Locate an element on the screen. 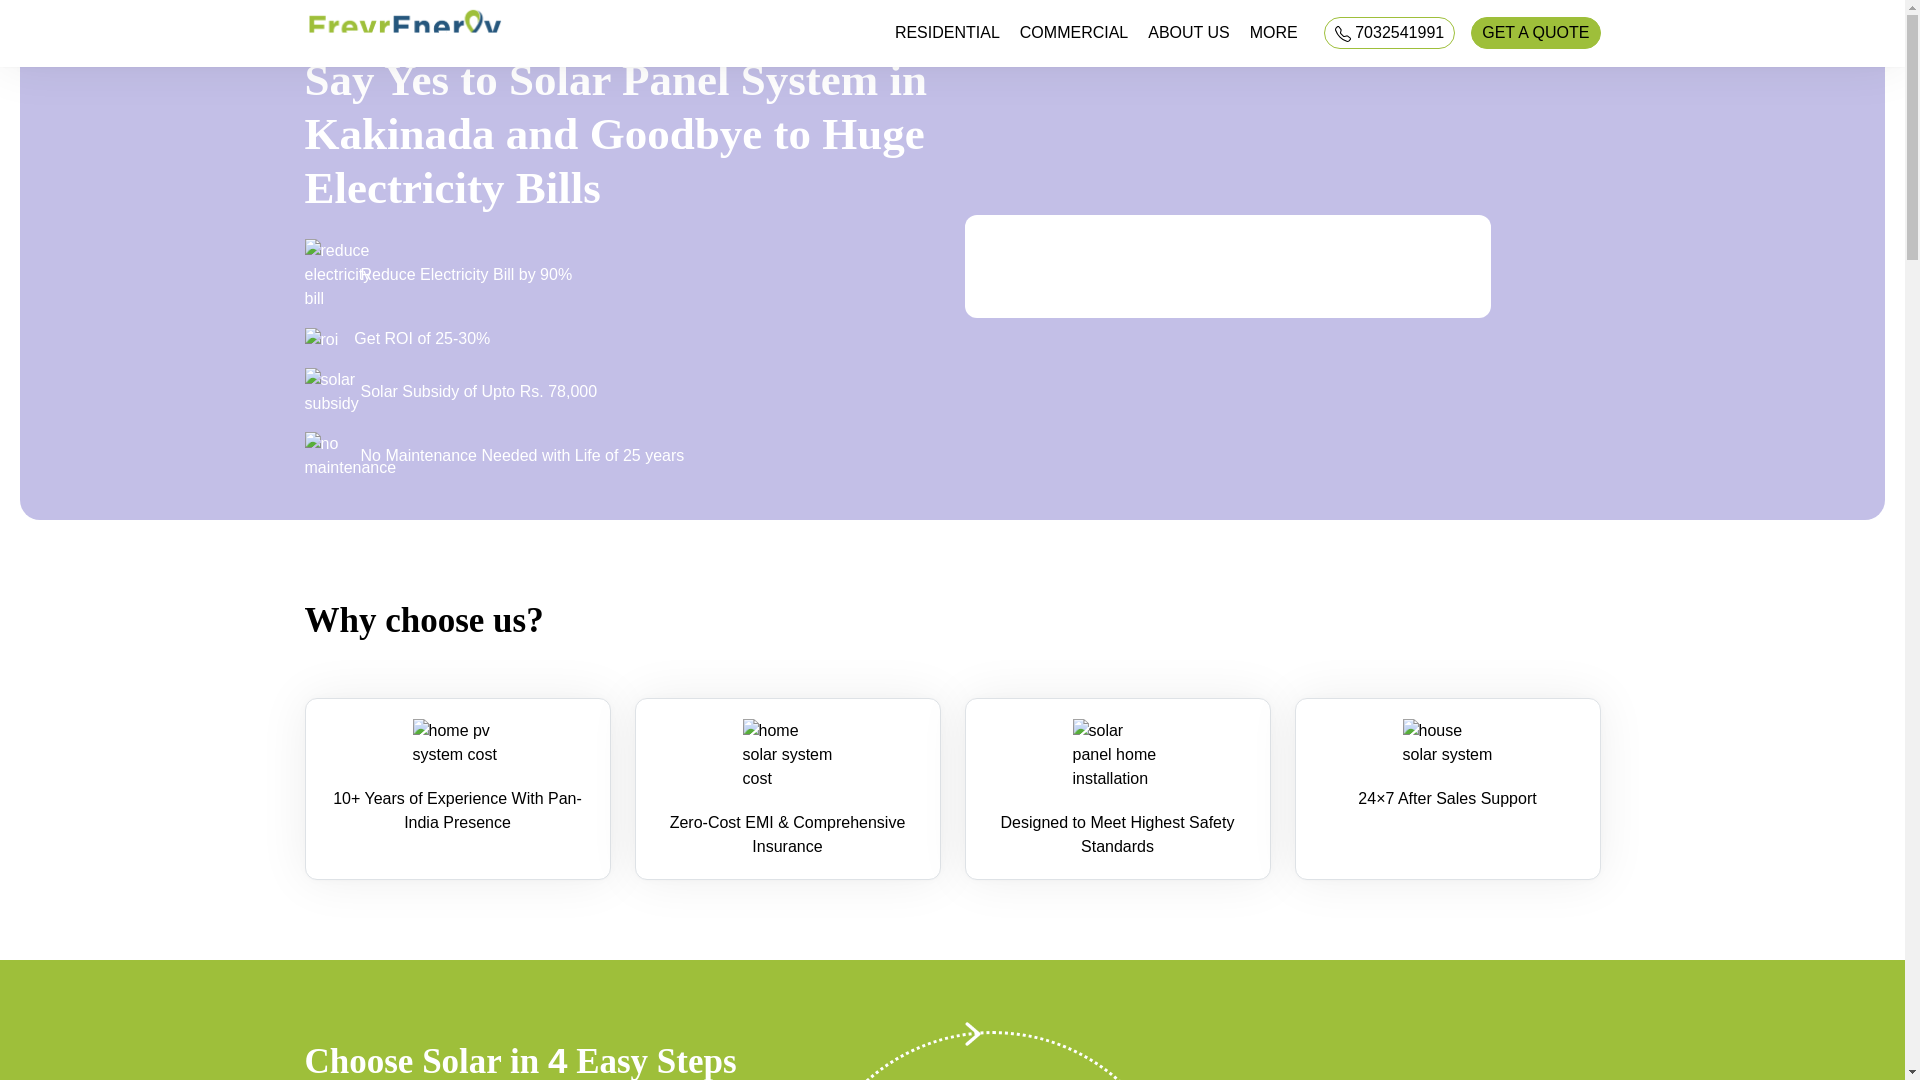 The height and width of the screenshot is (1080, 1920). MORE is located at coordinates (1274, 32).